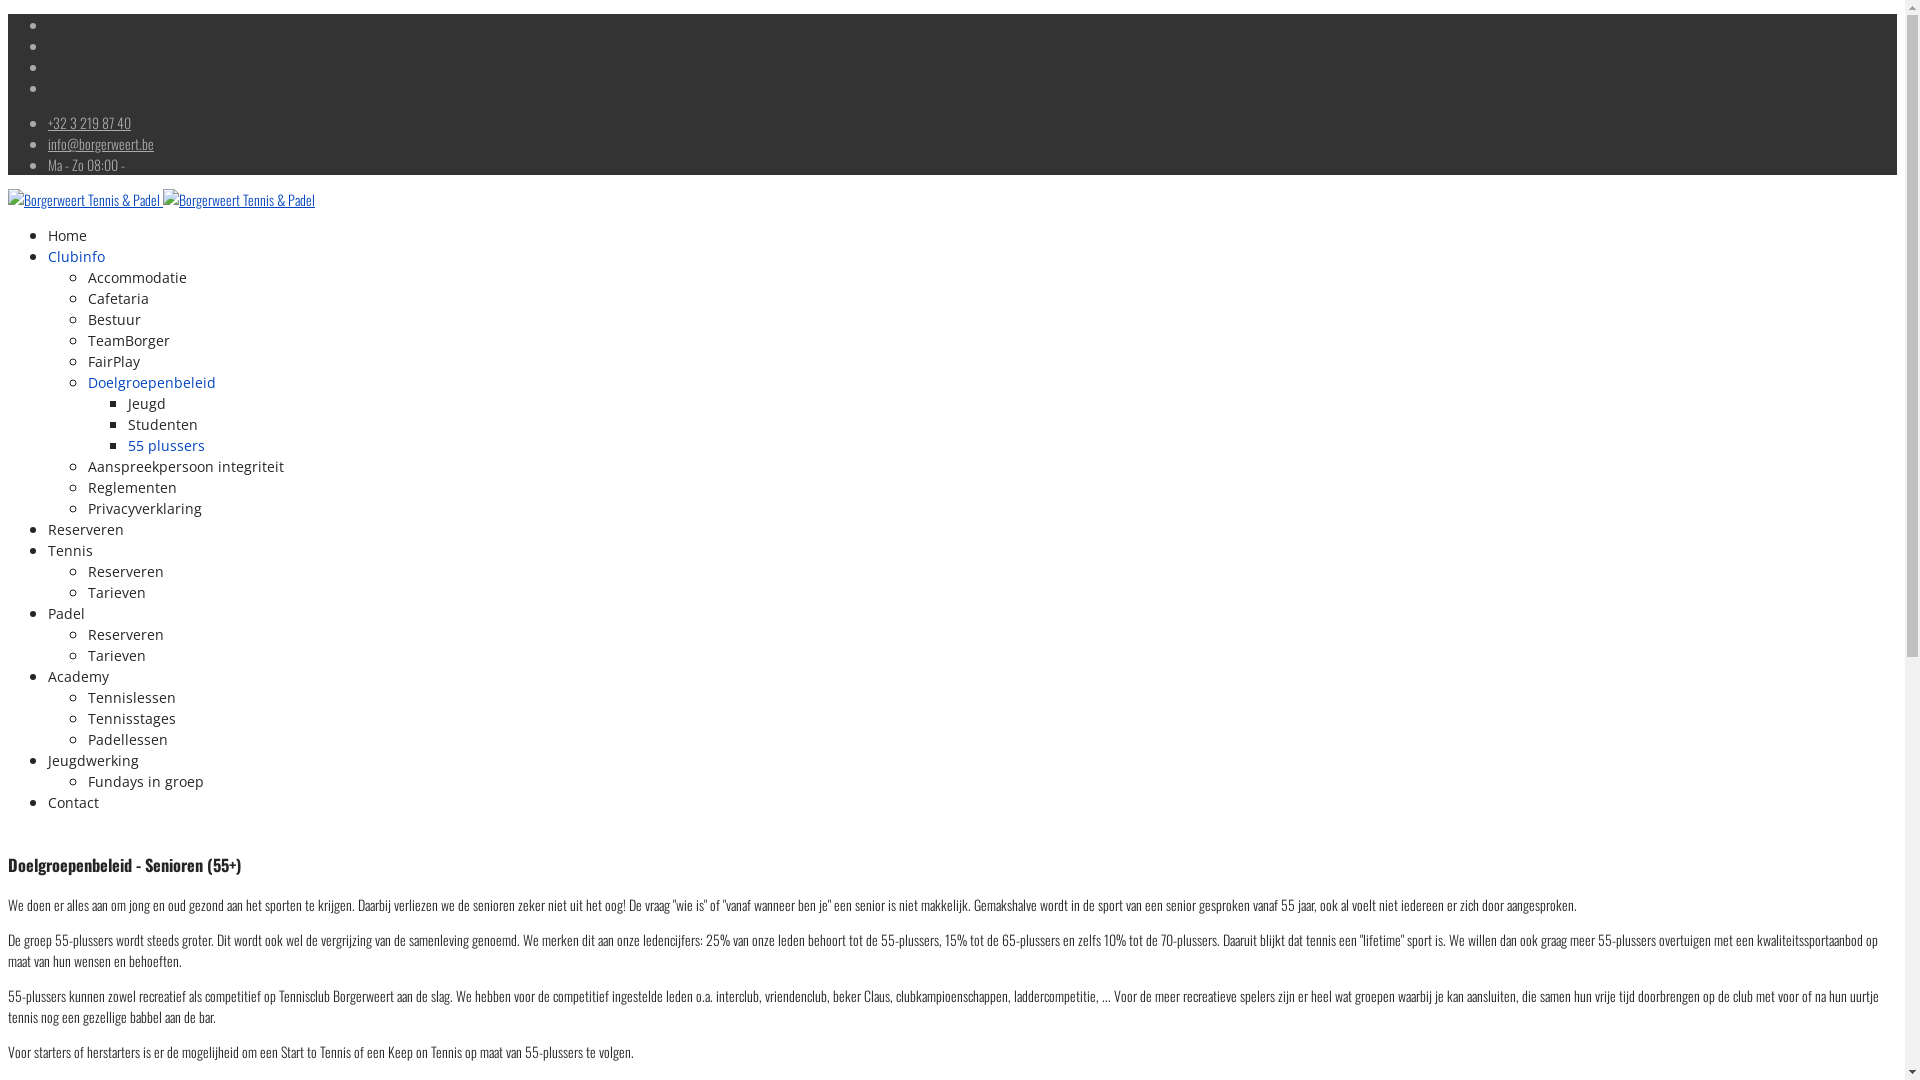 The width and height of the screenshot is (1920, 1080). I want to click on Bestuur, so click(114, 320).